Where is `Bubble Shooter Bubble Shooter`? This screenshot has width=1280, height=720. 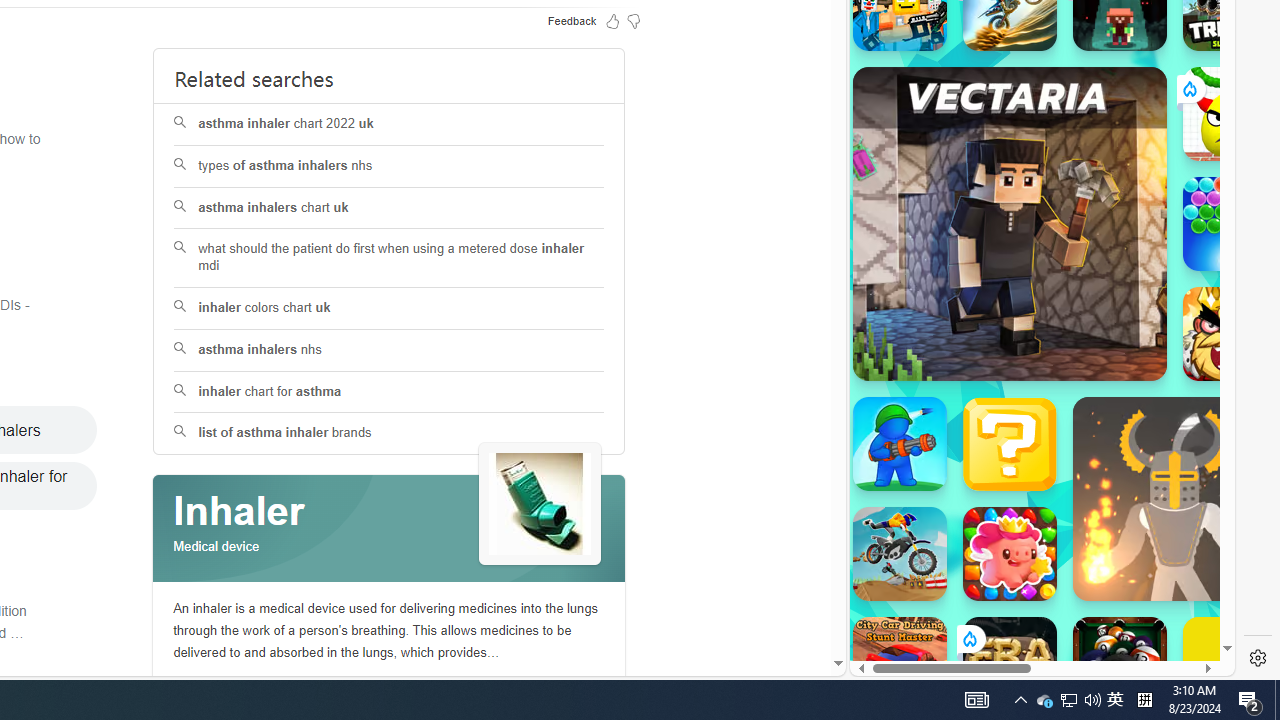
Bubble Shooter Bubble Shooter is located at coordinates (1230, 224).